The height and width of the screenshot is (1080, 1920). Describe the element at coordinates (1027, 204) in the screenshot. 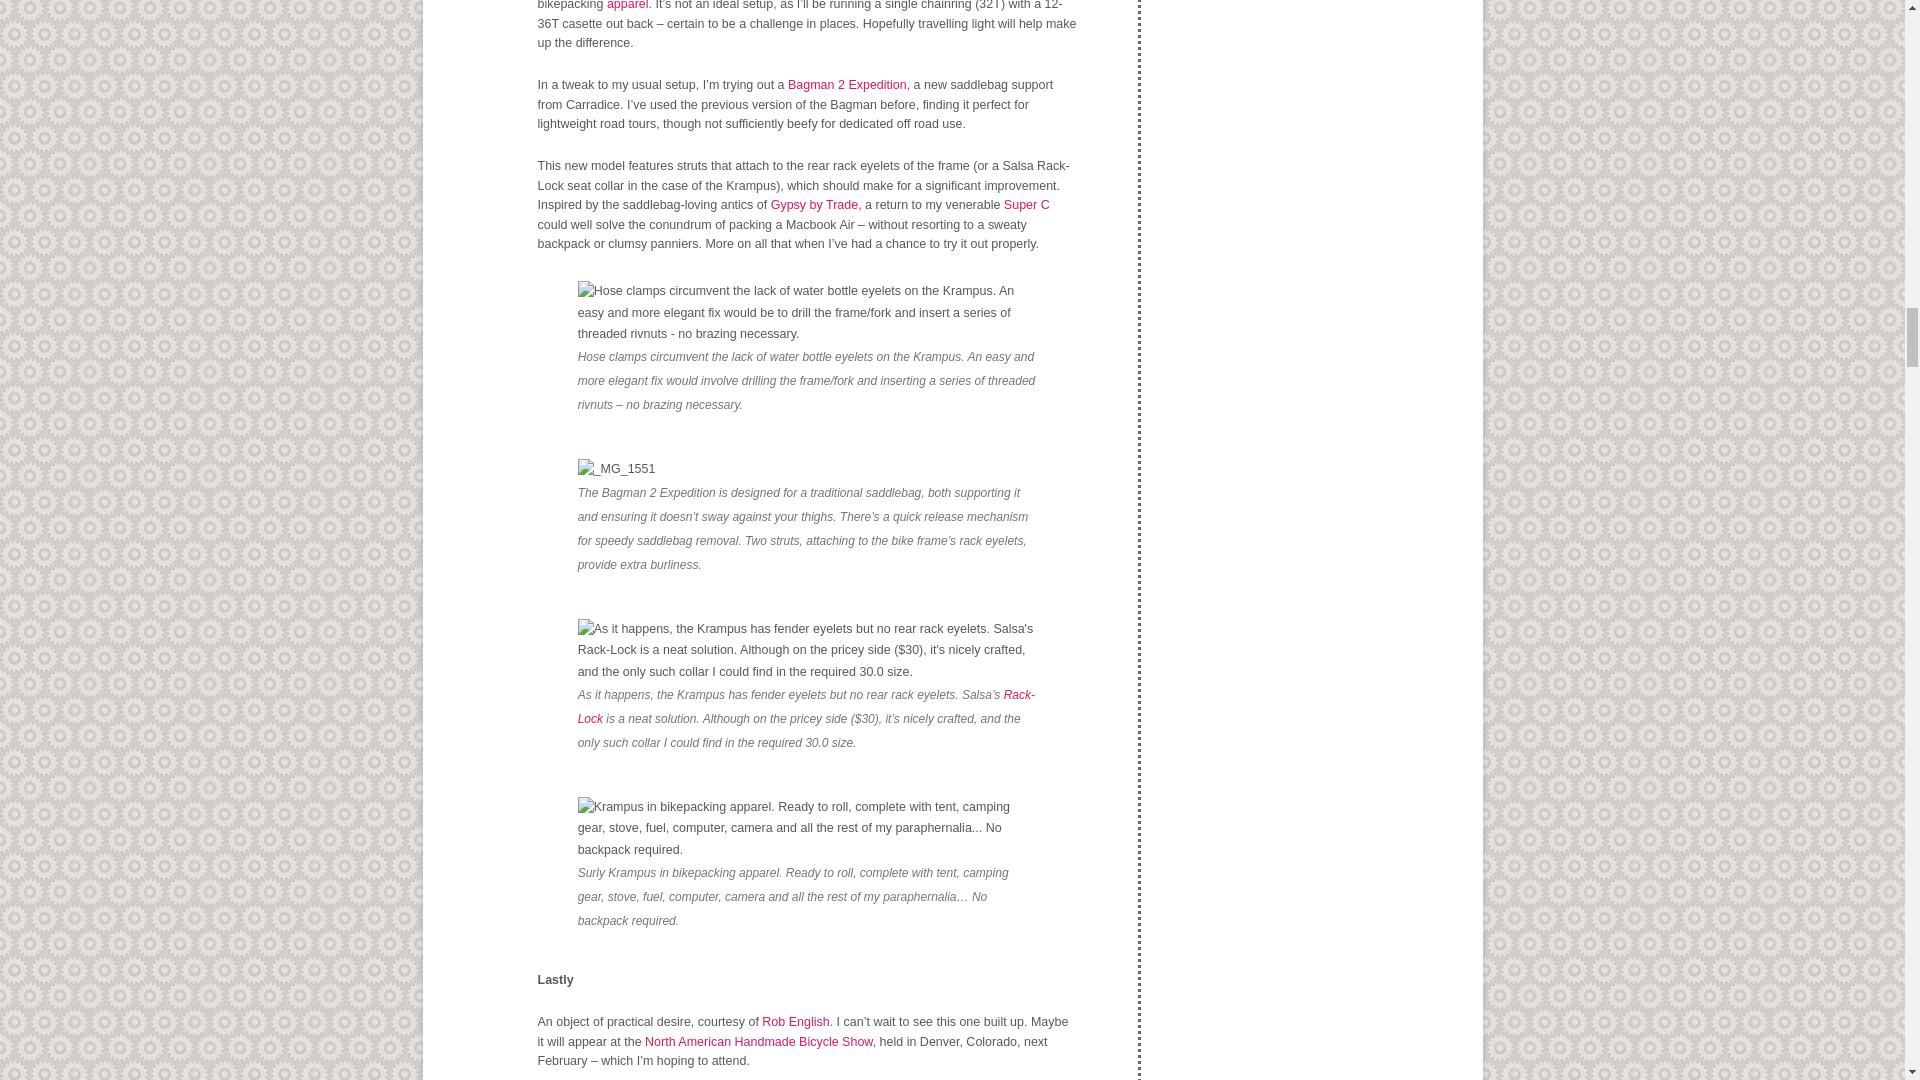

I see `Super C` at that location.